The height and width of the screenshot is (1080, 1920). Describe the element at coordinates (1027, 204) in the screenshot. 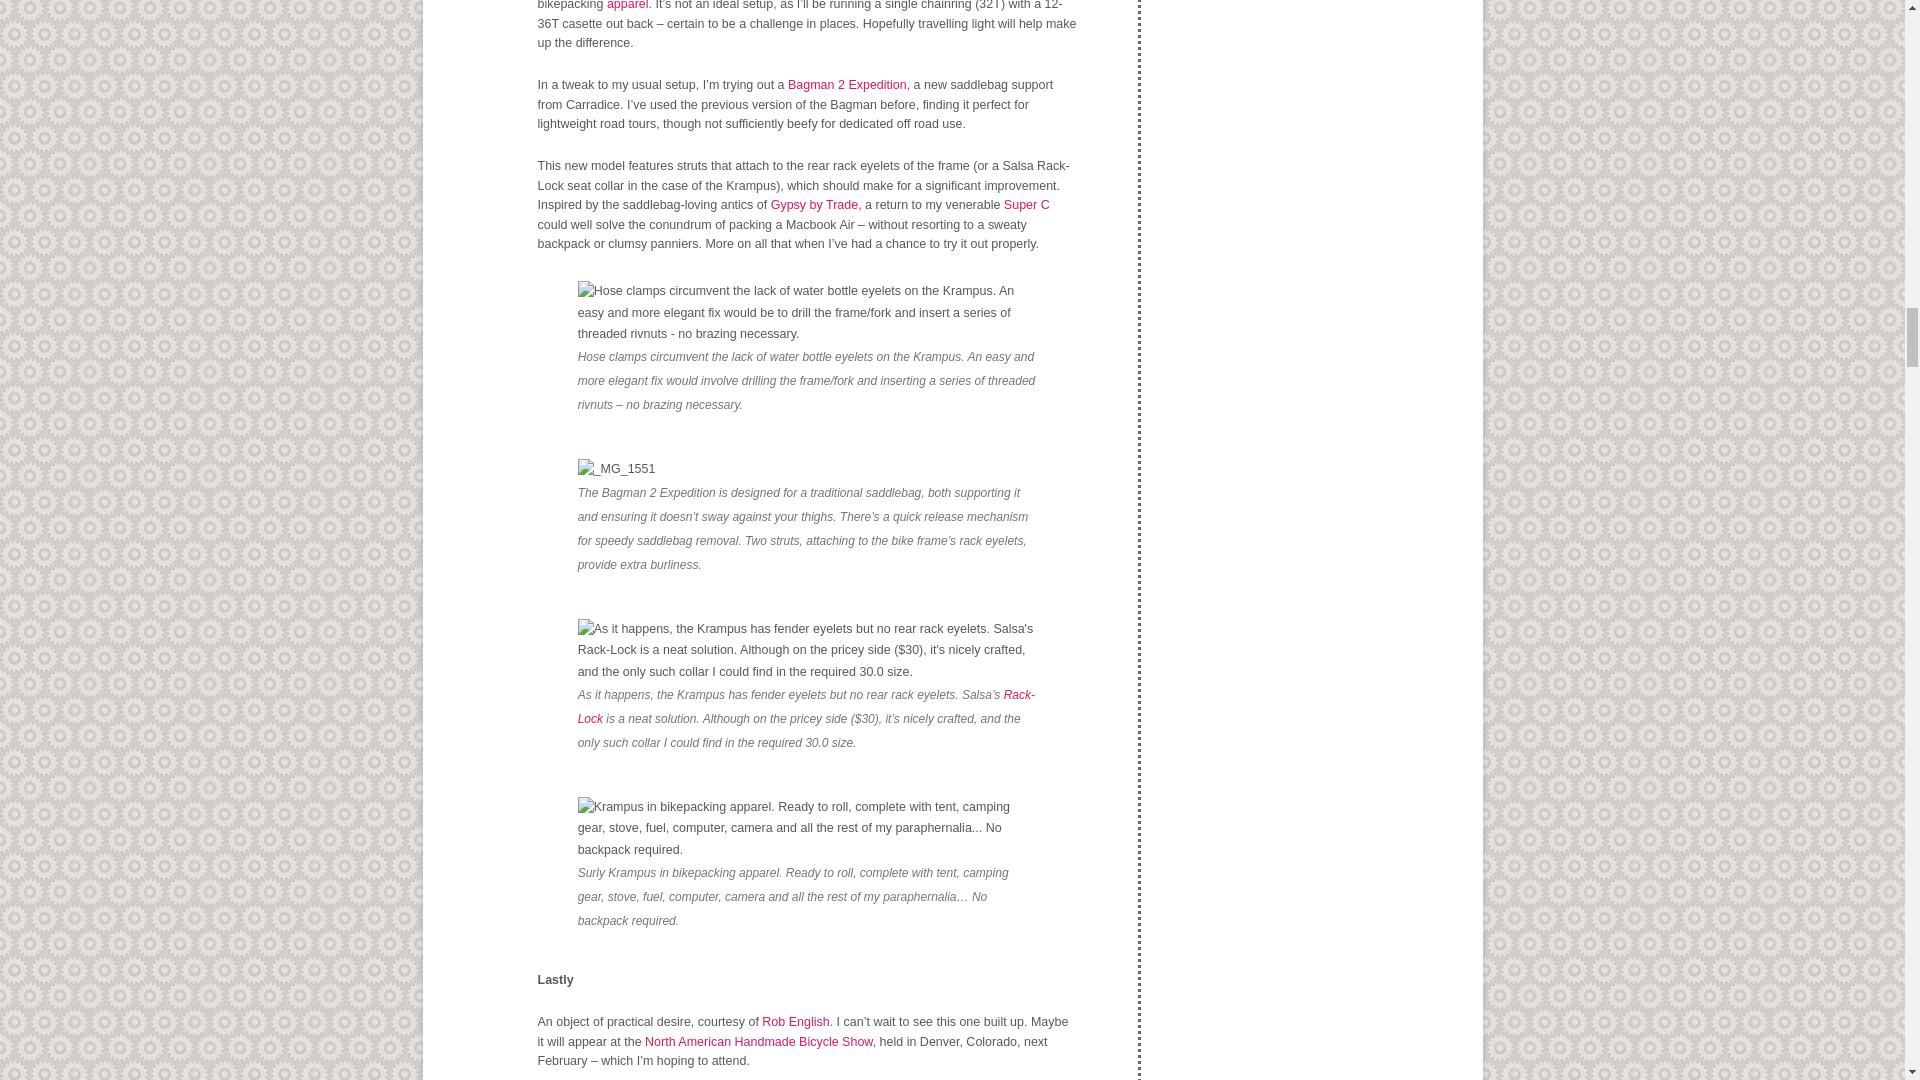

I see `Super C` at that location.